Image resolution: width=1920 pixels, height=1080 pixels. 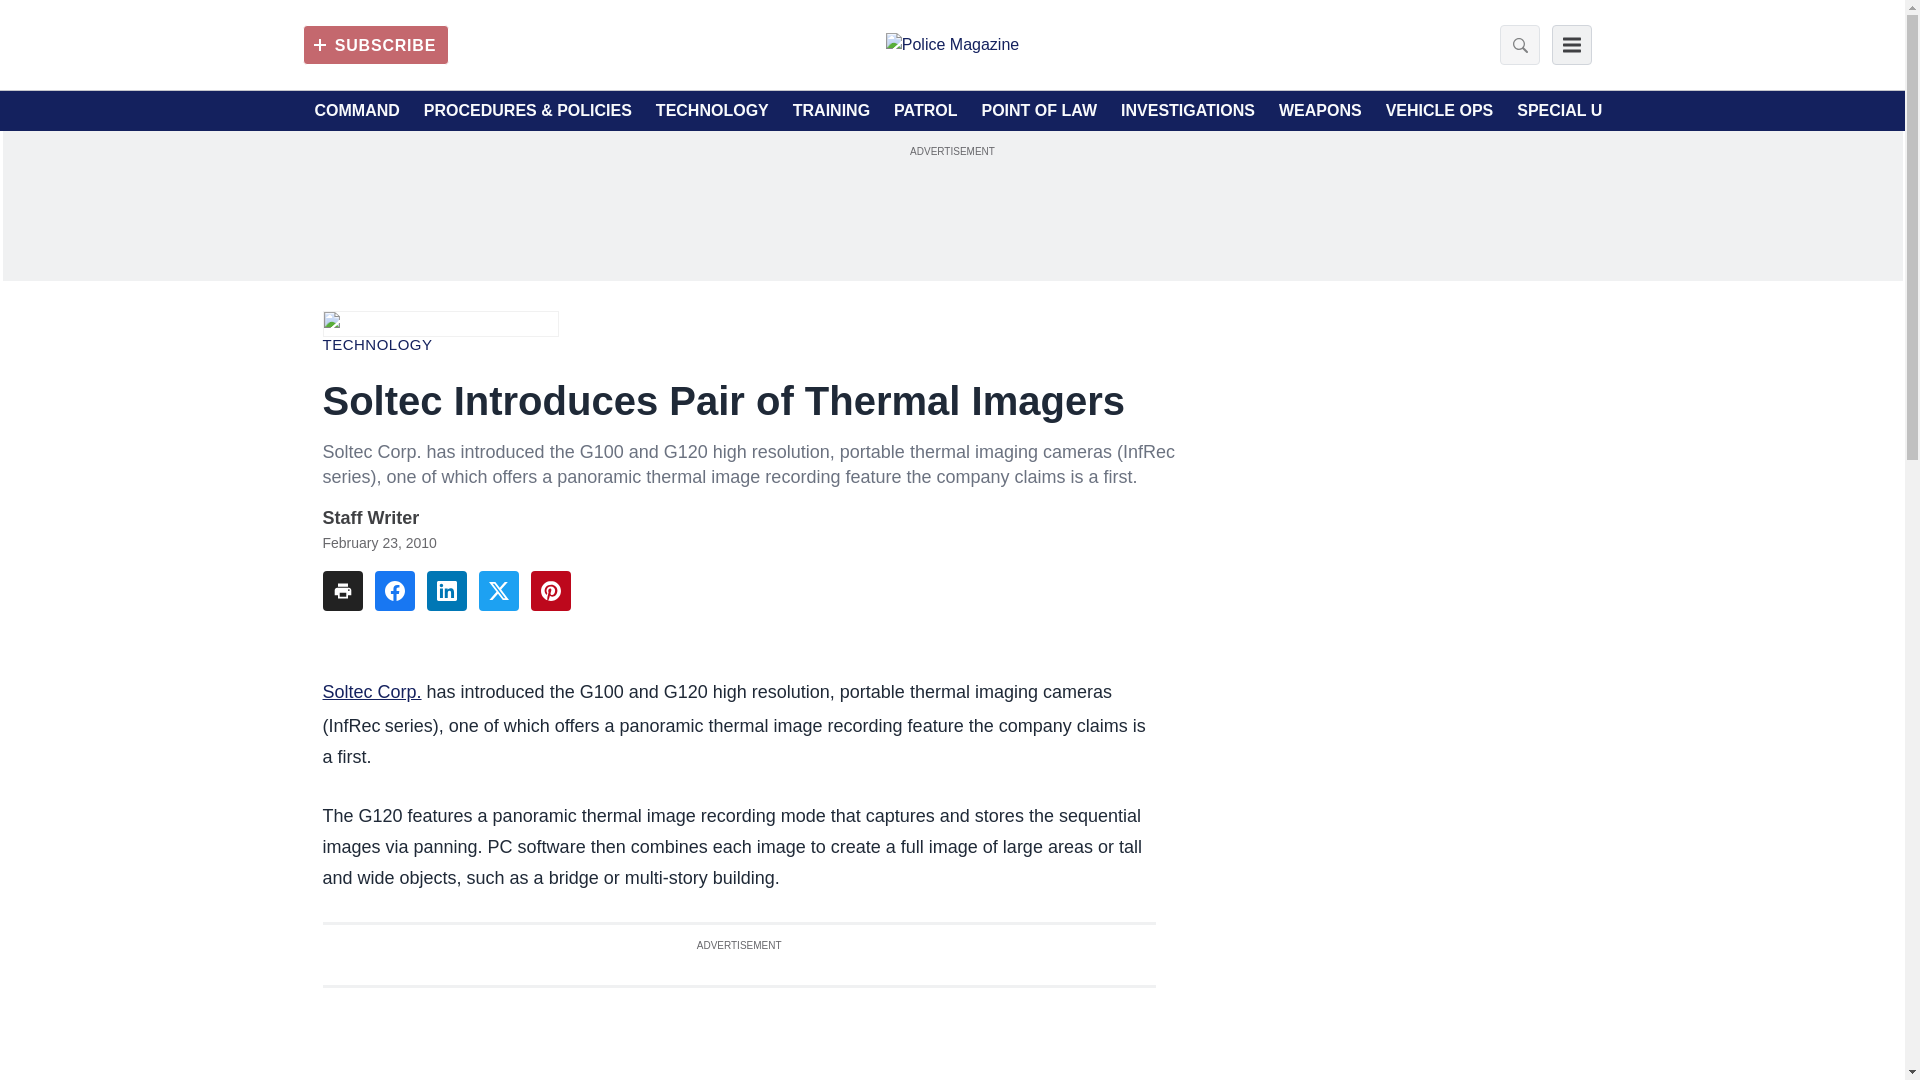 I want to click on VEHICLE OPS, so click(x=1440, y=111).